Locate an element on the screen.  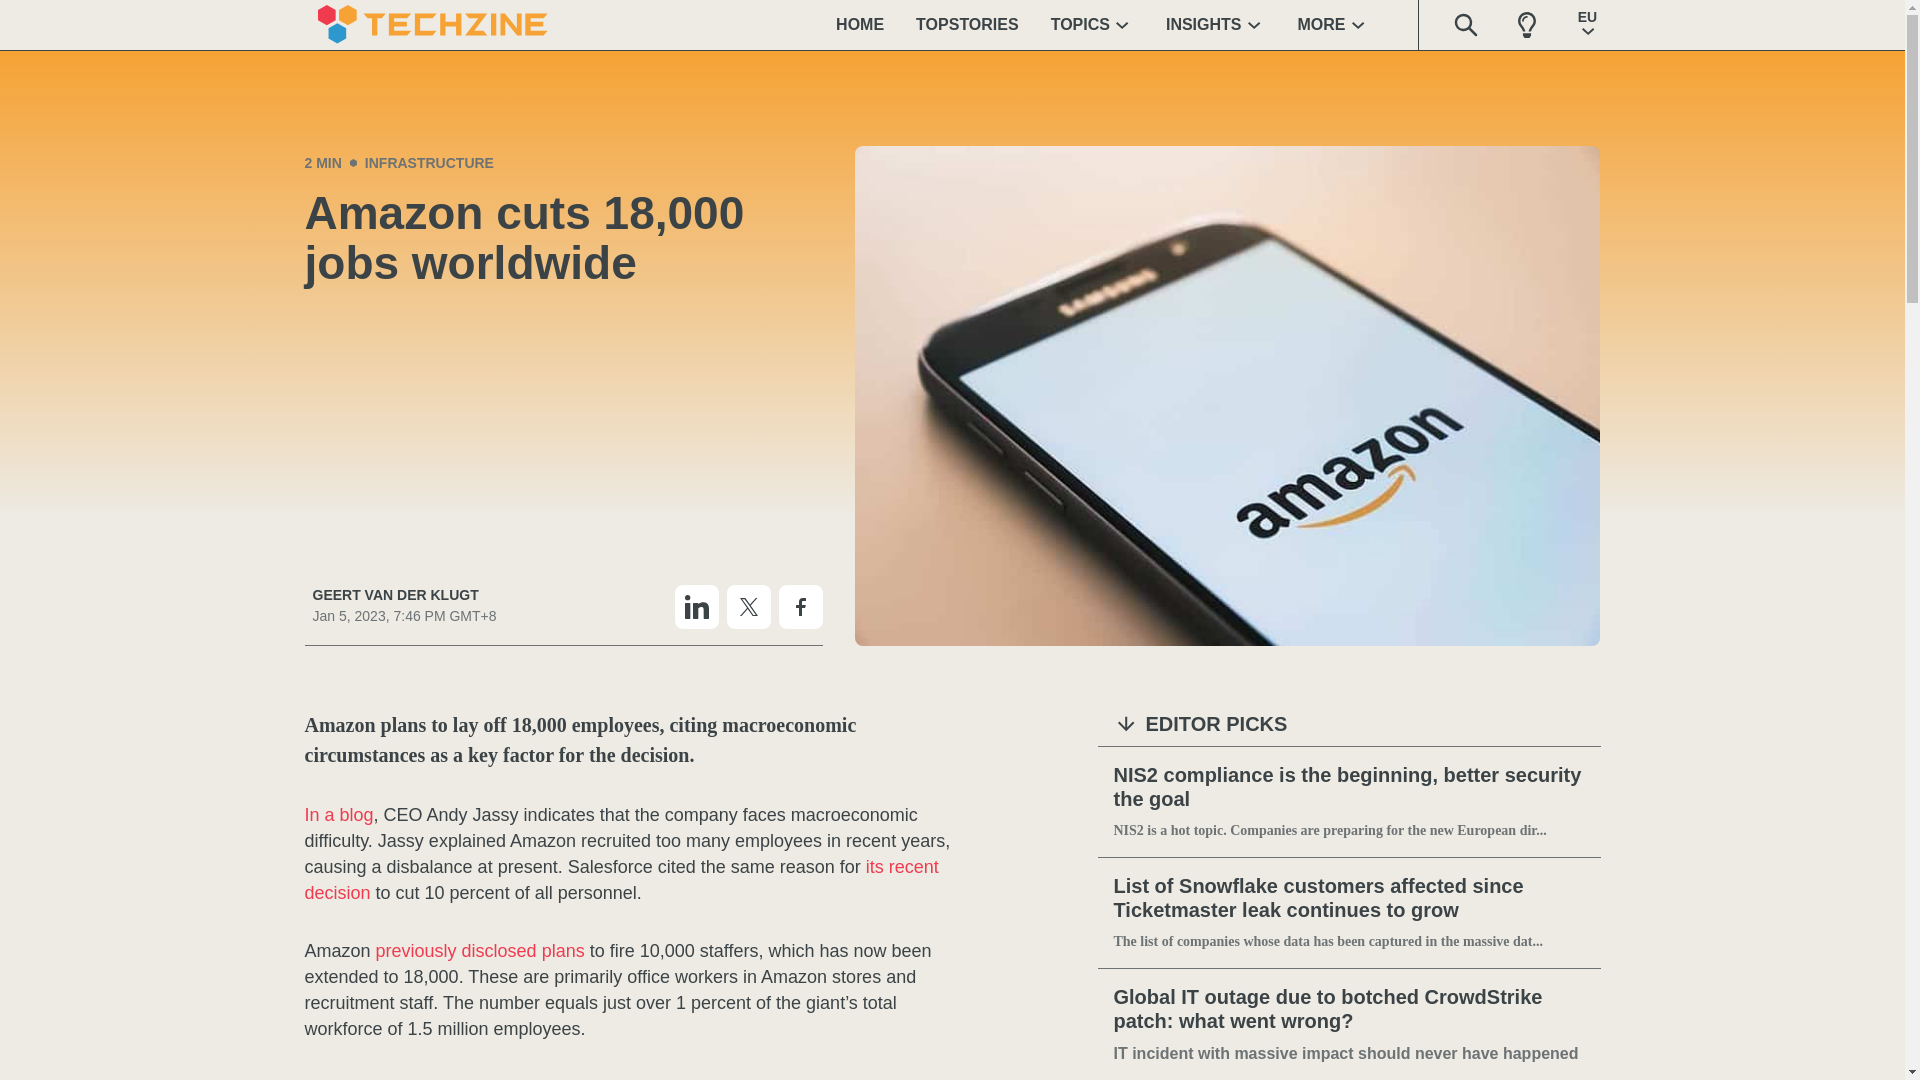
INSIGHTS is located at coordinates (1216, 24).